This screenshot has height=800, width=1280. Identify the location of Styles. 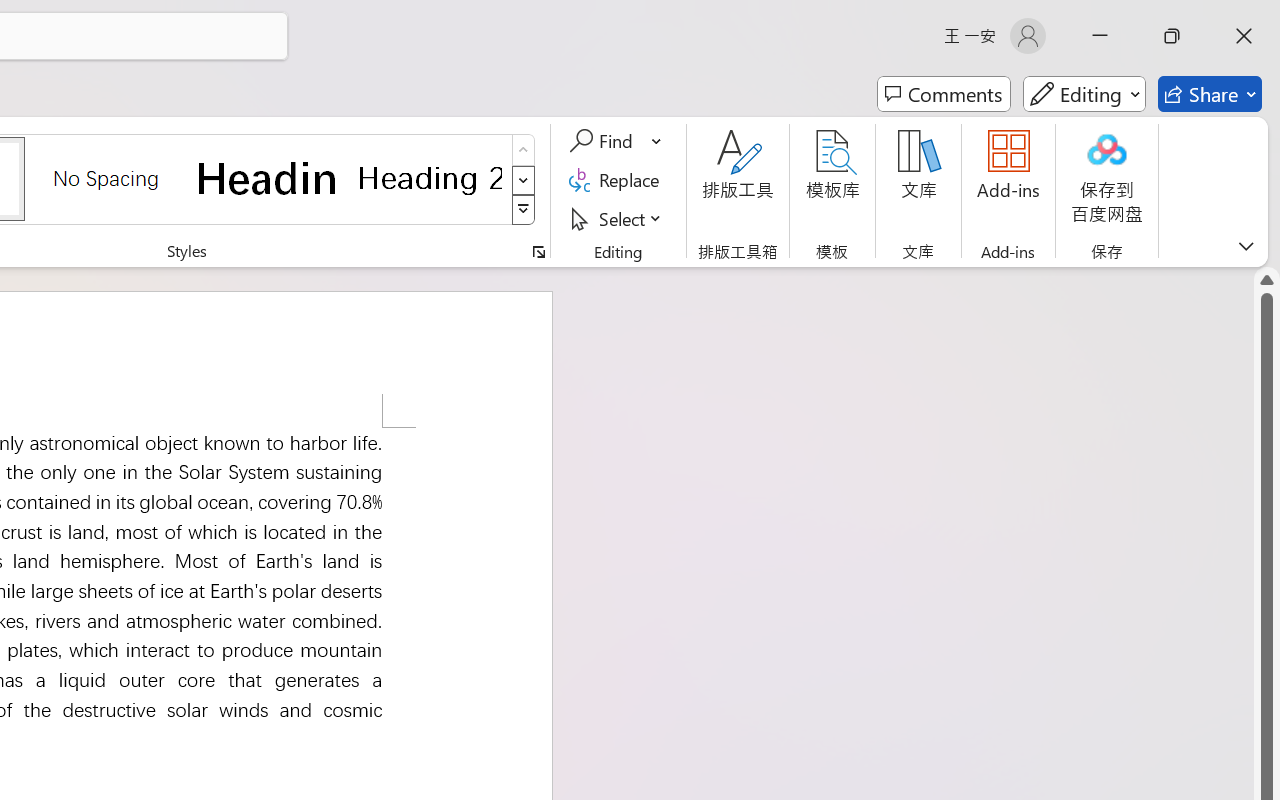
(524, 210).